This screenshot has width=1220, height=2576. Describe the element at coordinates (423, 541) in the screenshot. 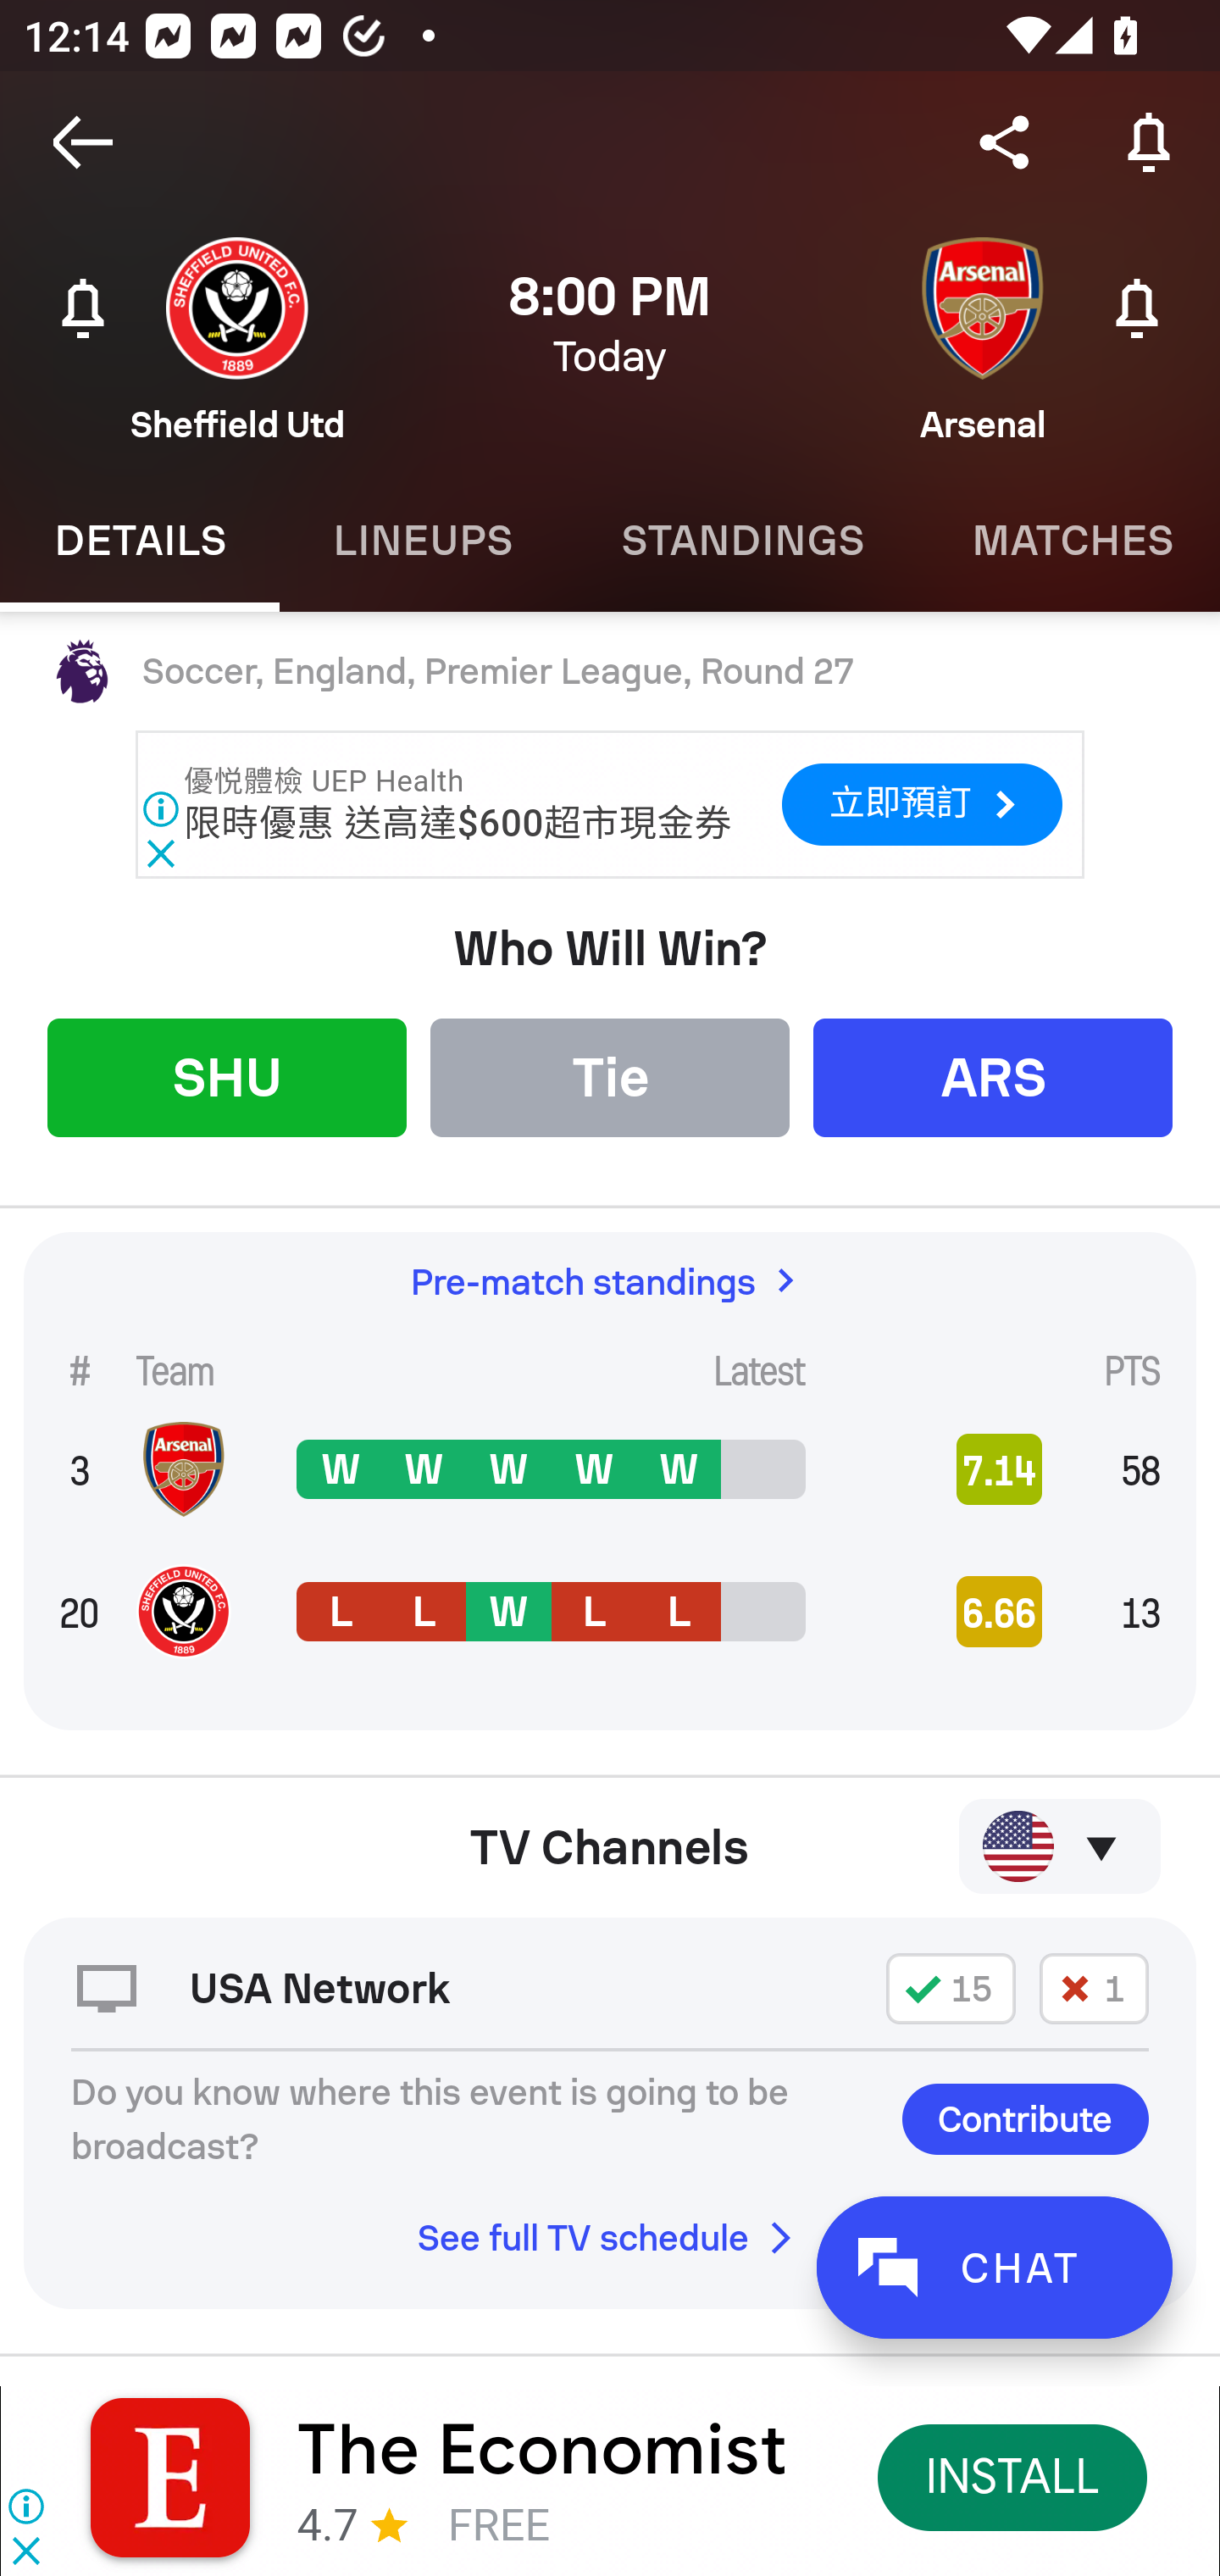

I see `Lineups LINEUPS` at that location.